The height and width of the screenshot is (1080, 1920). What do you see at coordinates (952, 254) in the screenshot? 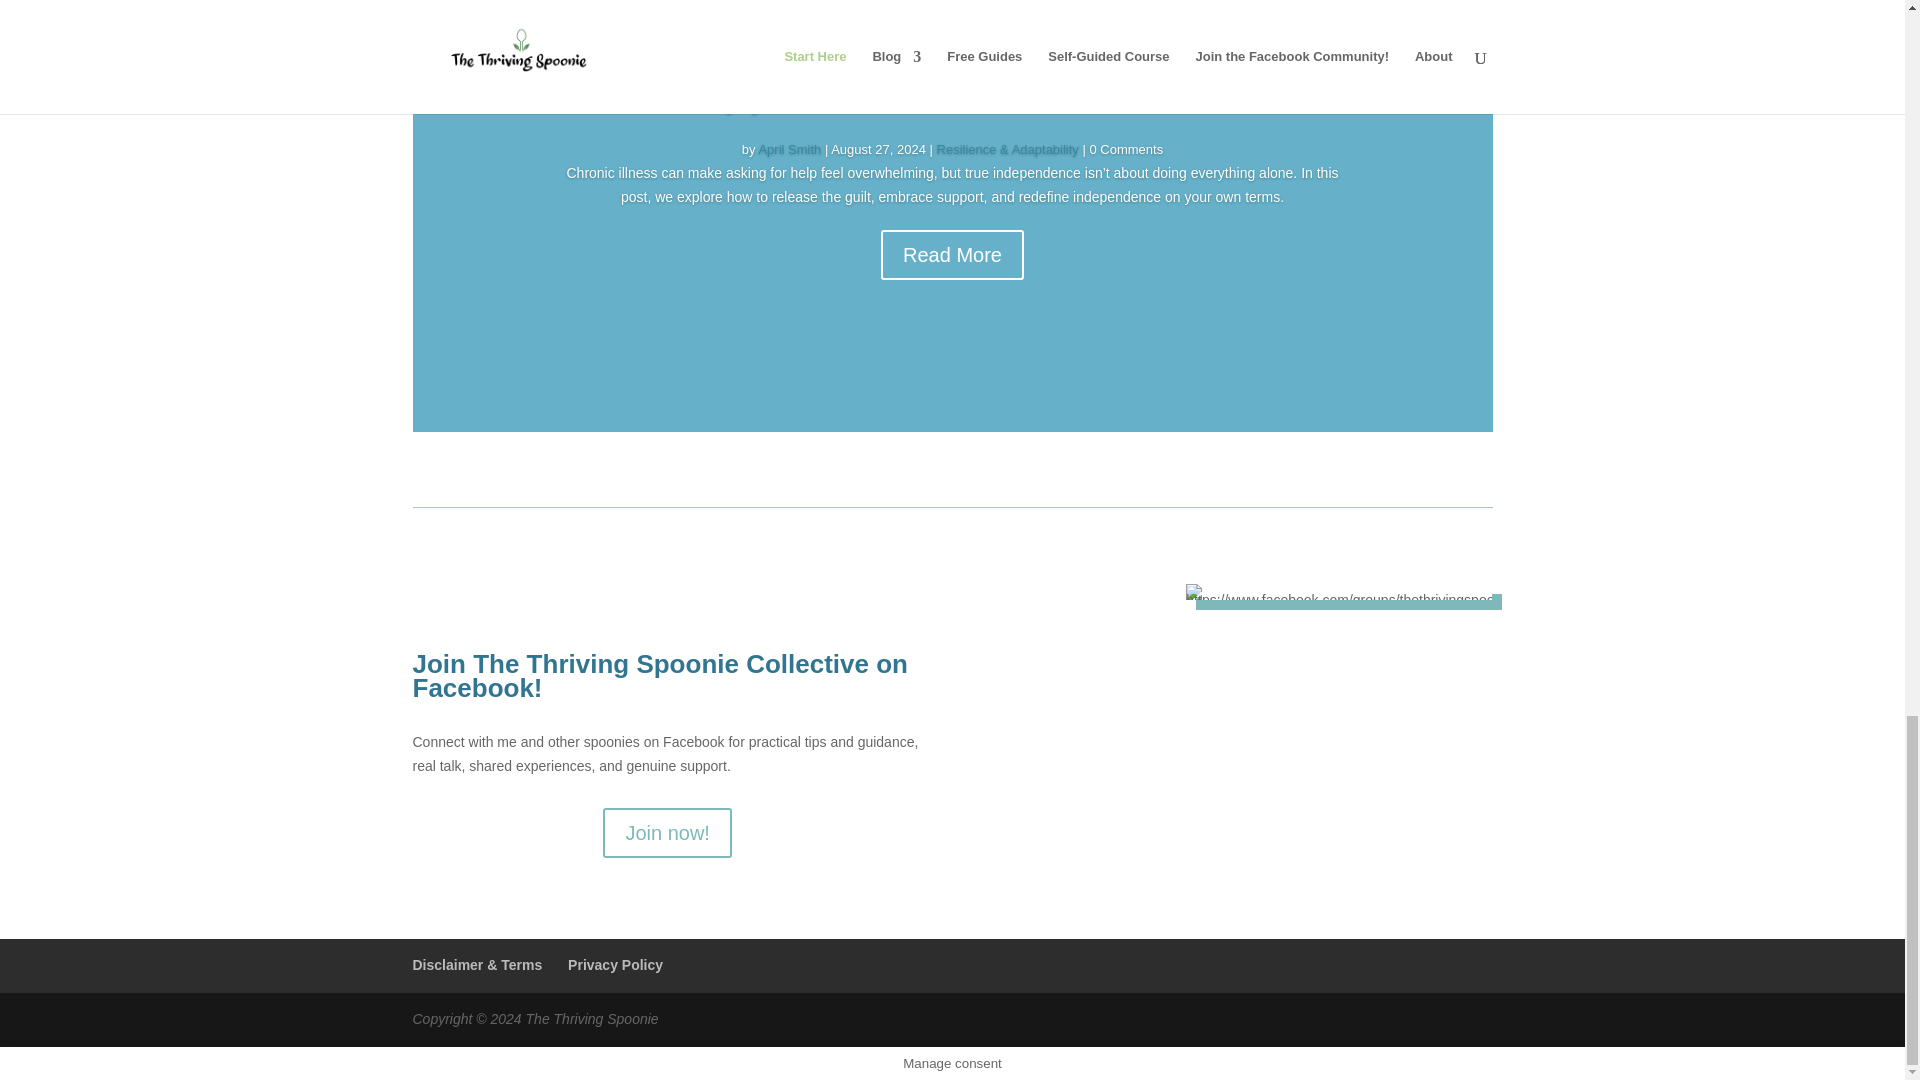
I see `Read More` at bounding box center [952, 254].